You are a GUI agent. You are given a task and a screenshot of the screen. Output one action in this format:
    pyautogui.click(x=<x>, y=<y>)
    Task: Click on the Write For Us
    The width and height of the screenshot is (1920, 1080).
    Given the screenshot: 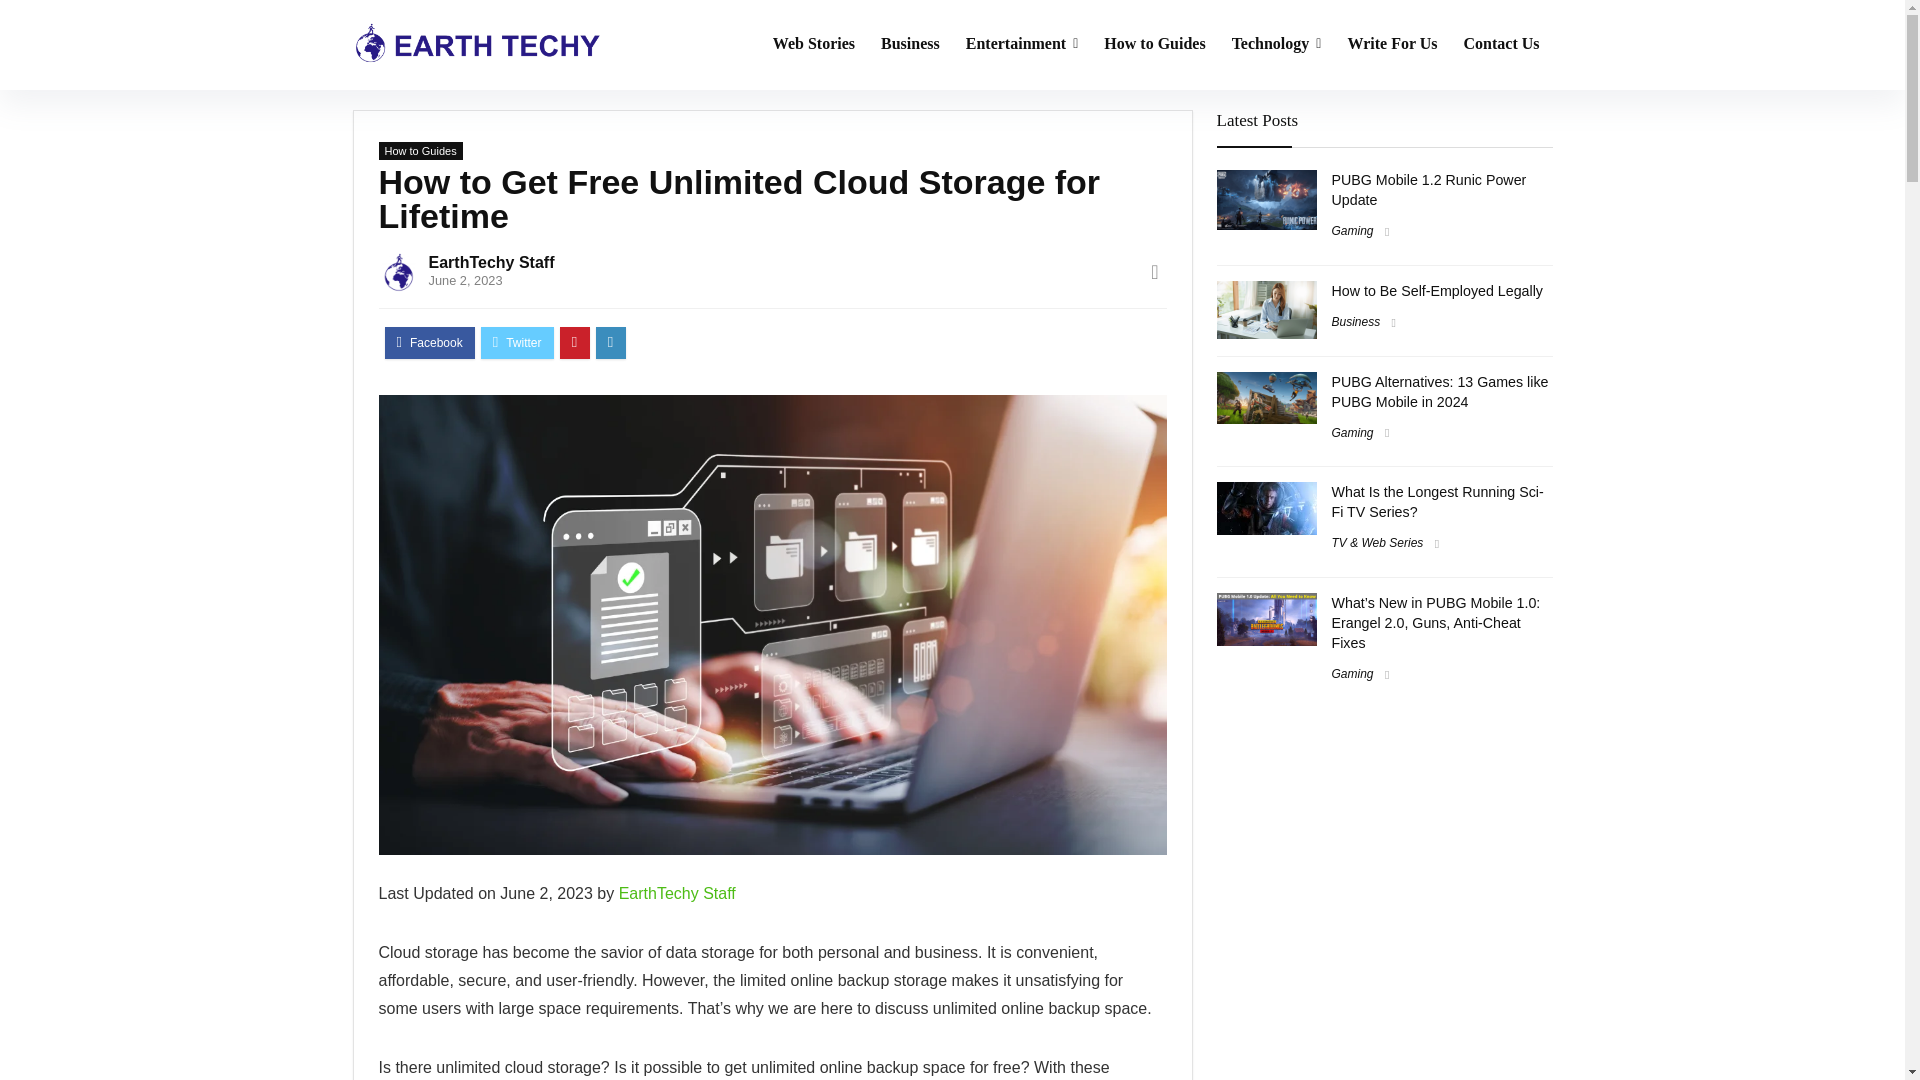 What is the action you would take?
    pyautogui.click(x=1392, y=44)
    